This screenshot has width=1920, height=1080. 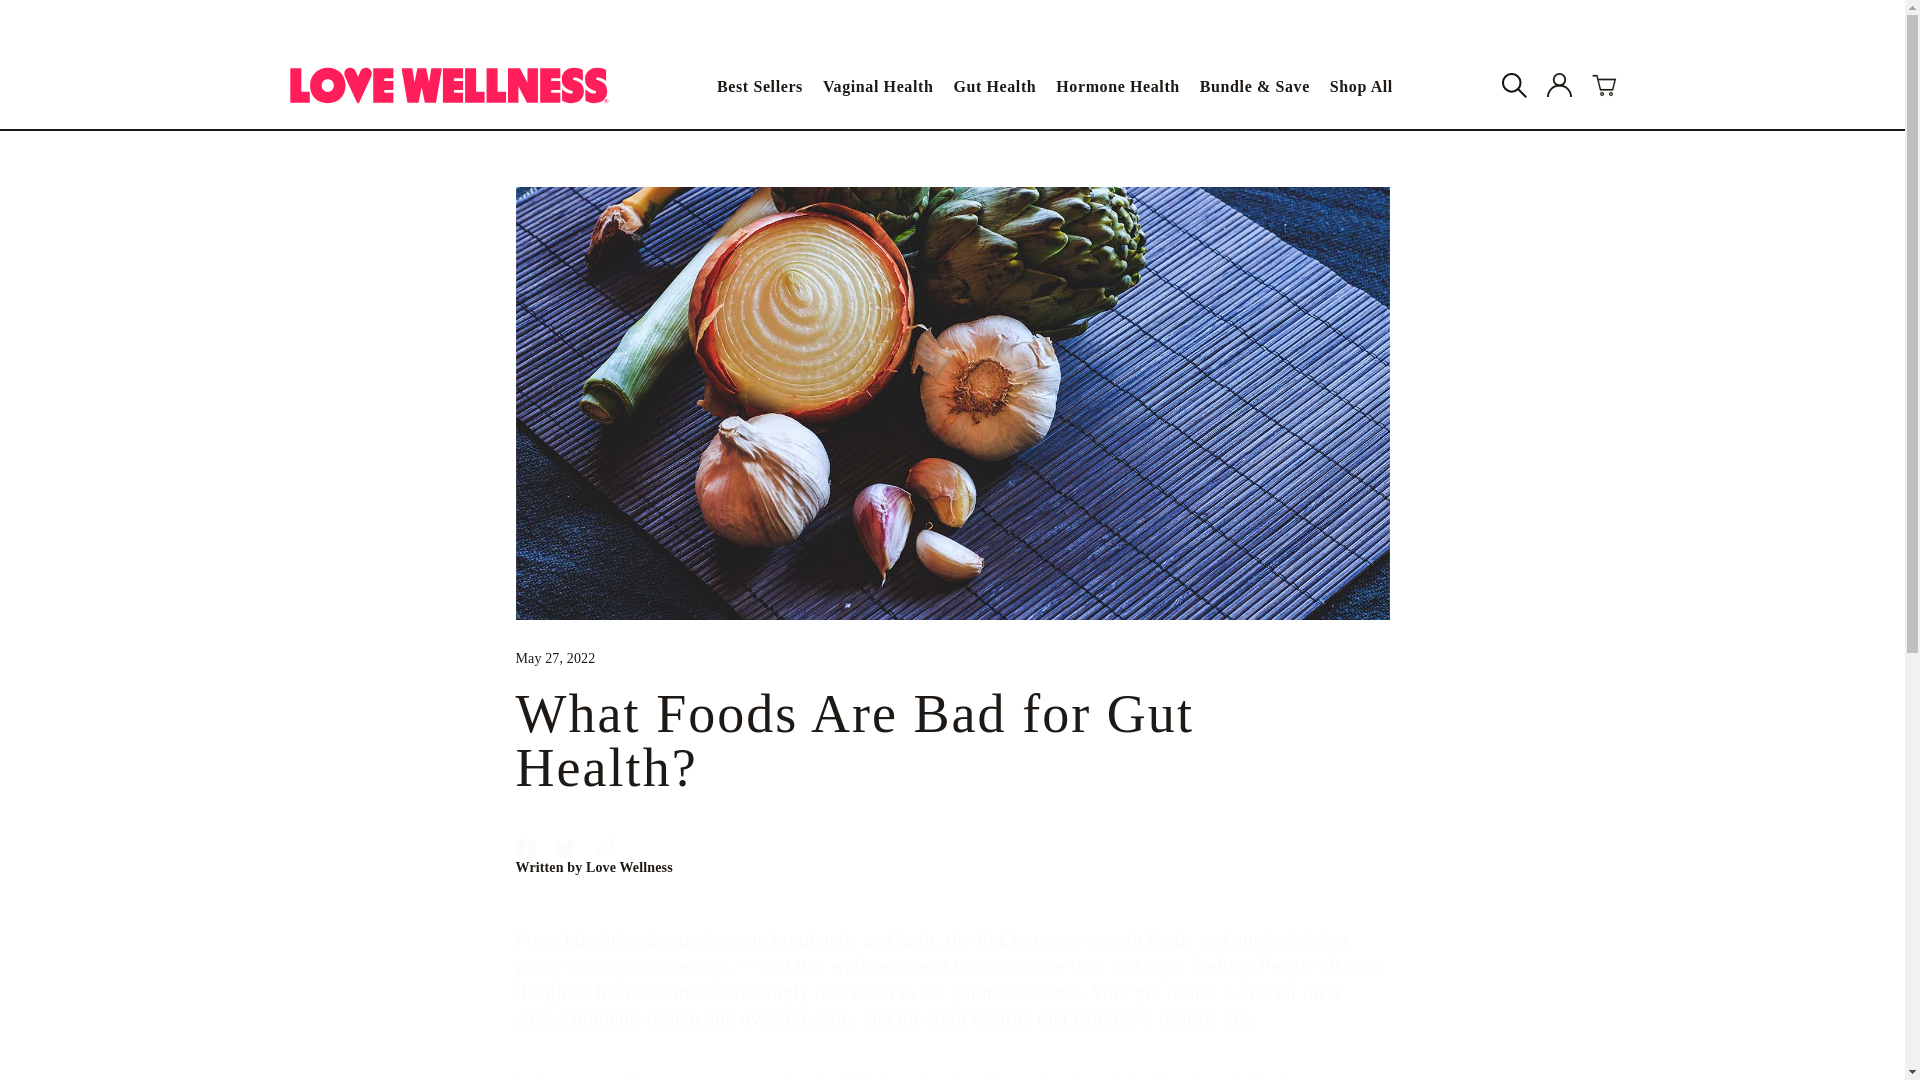 What do you see at coordinates (953, 848) in the screenshot?
I see `Account` at bounding box center [953, 848].